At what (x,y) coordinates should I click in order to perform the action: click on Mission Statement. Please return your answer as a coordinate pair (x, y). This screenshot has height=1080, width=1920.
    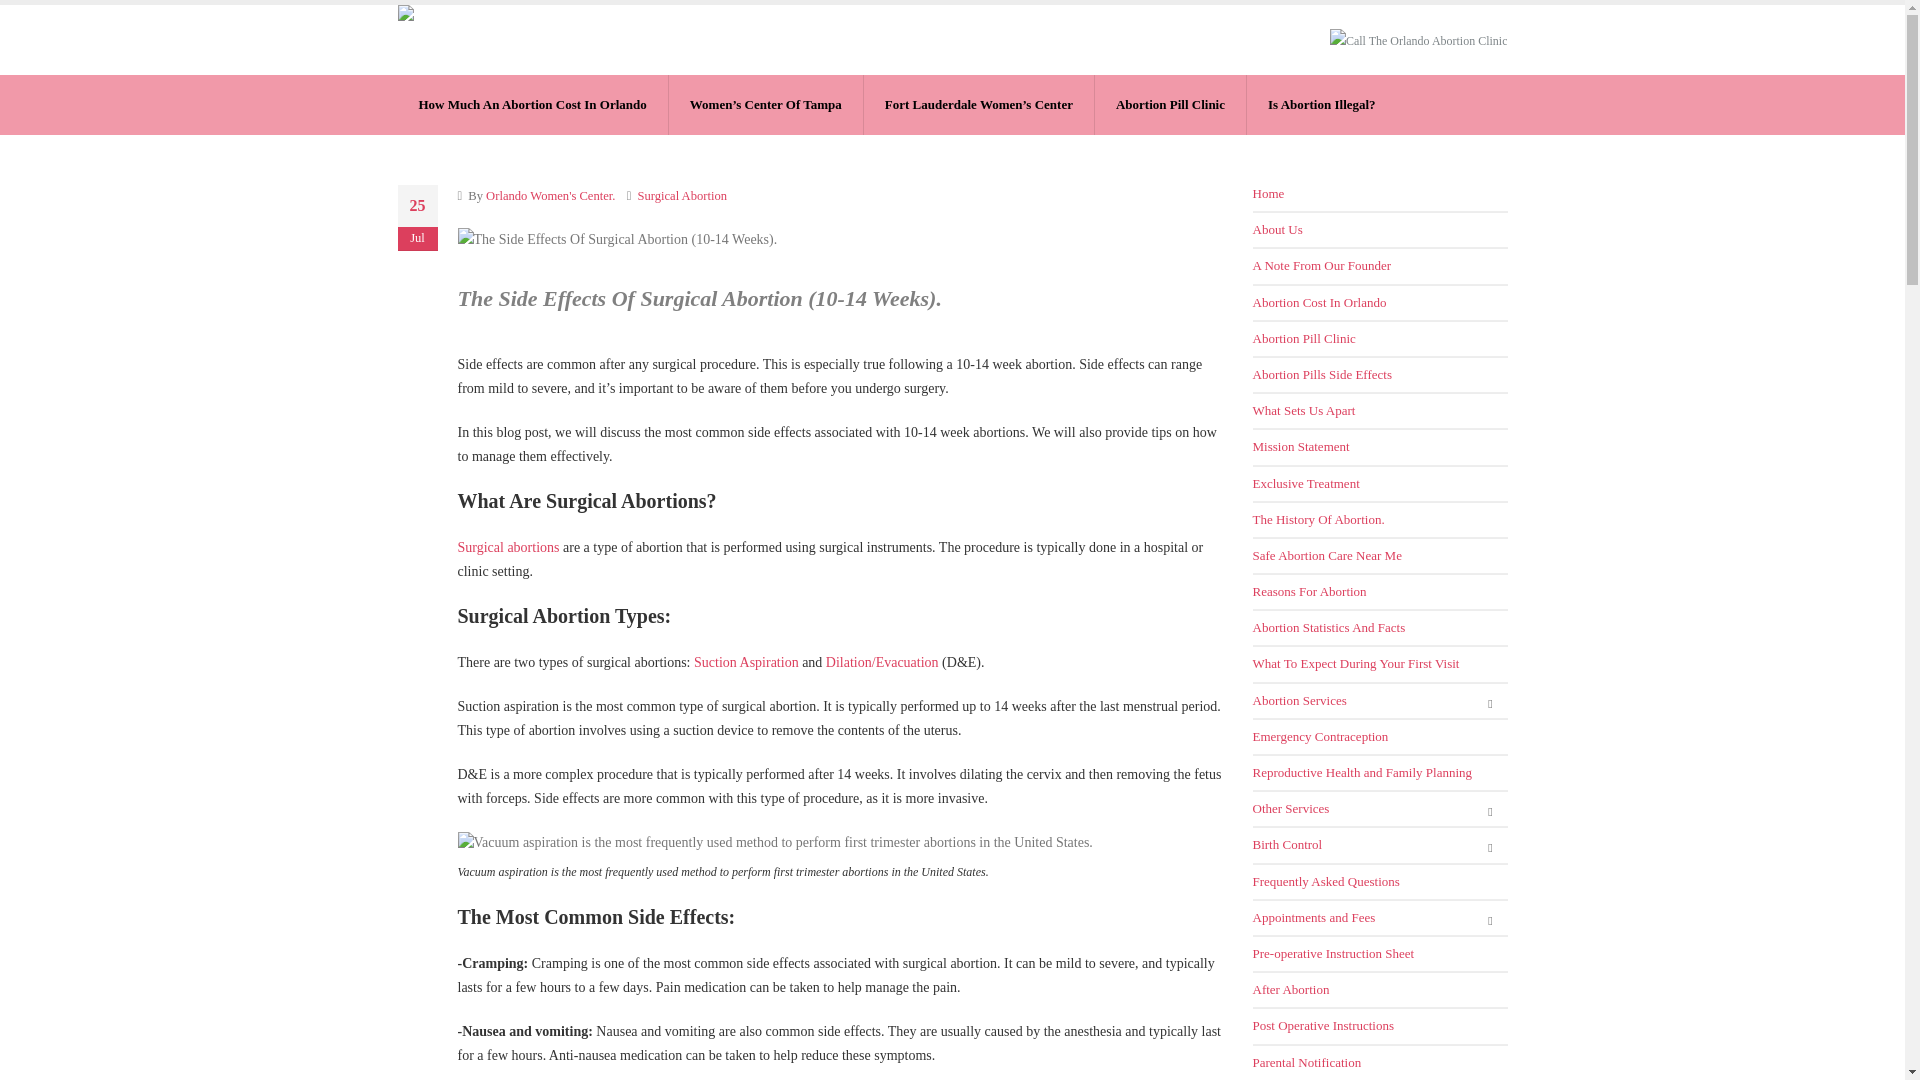
    Looking at the image, I should click on (1379, 446).